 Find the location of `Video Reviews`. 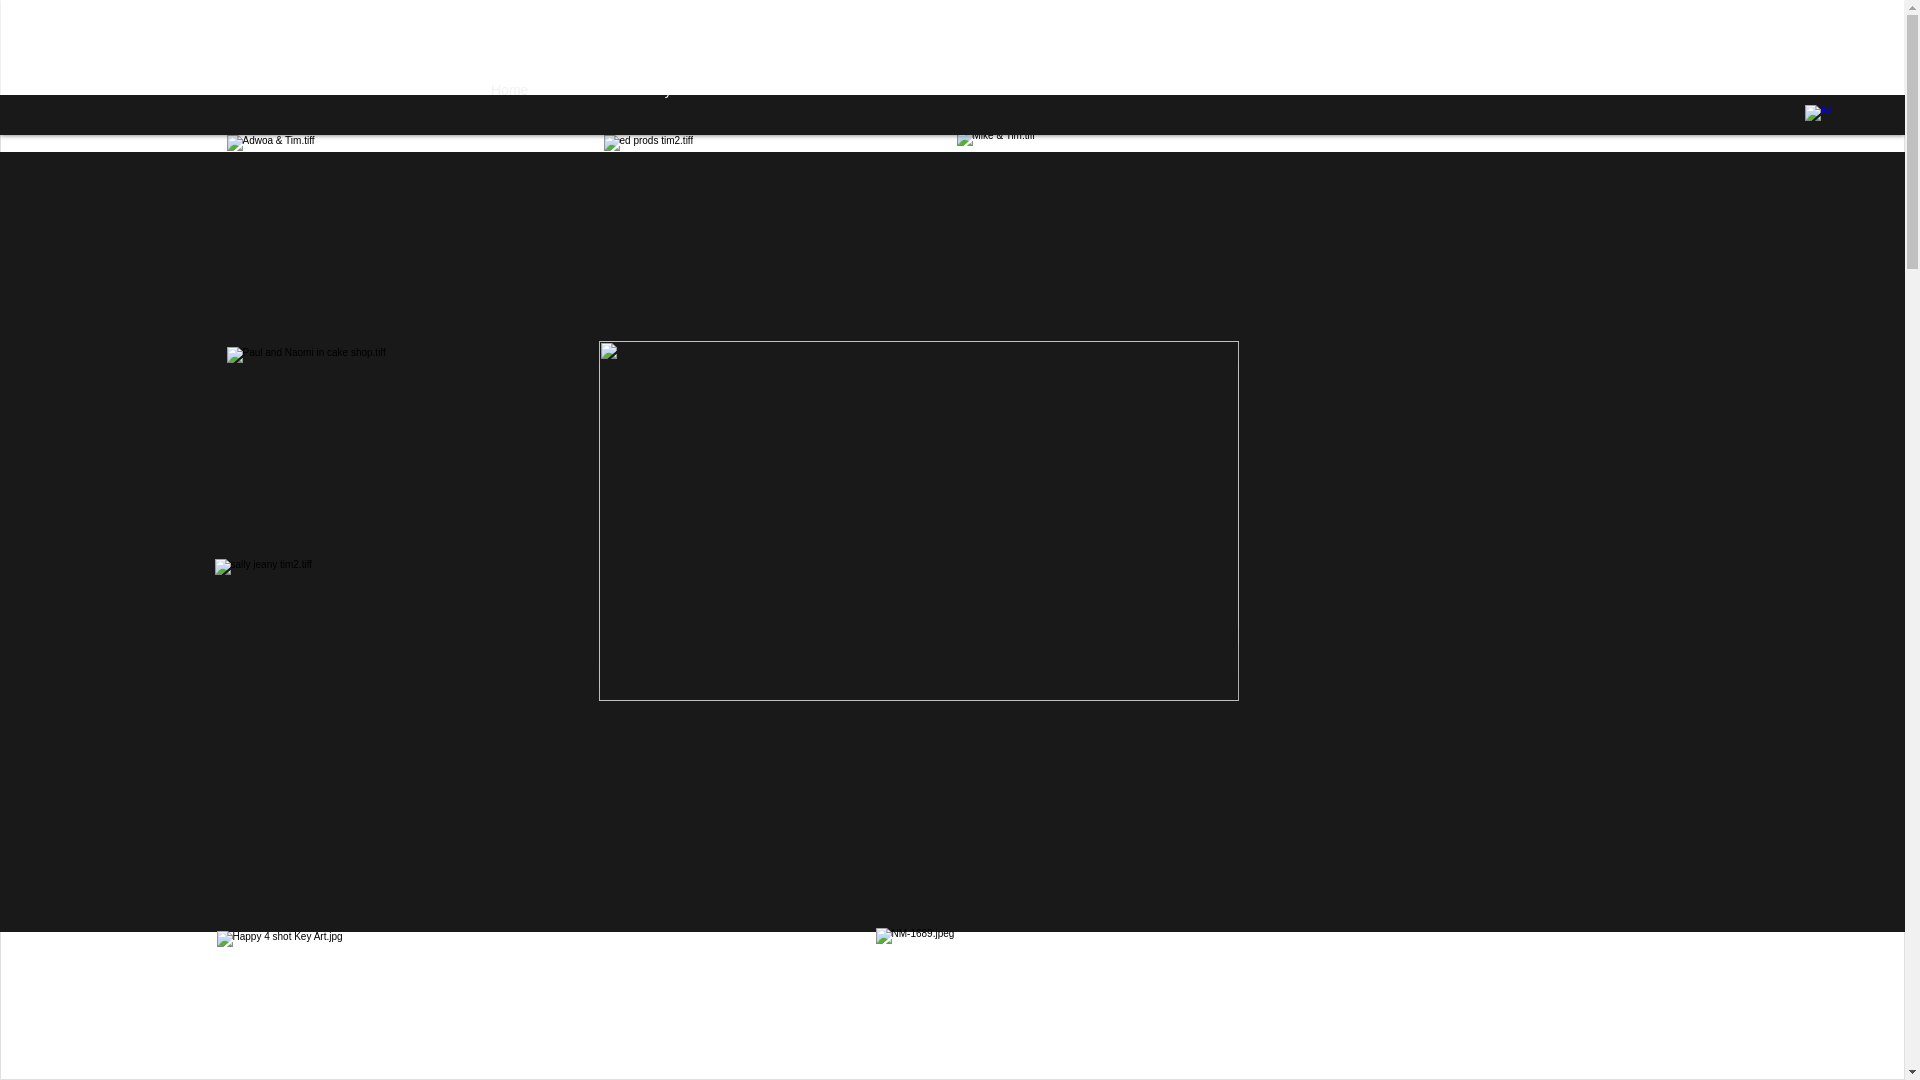

Video Reviews is located at coordinates (1106, 89).